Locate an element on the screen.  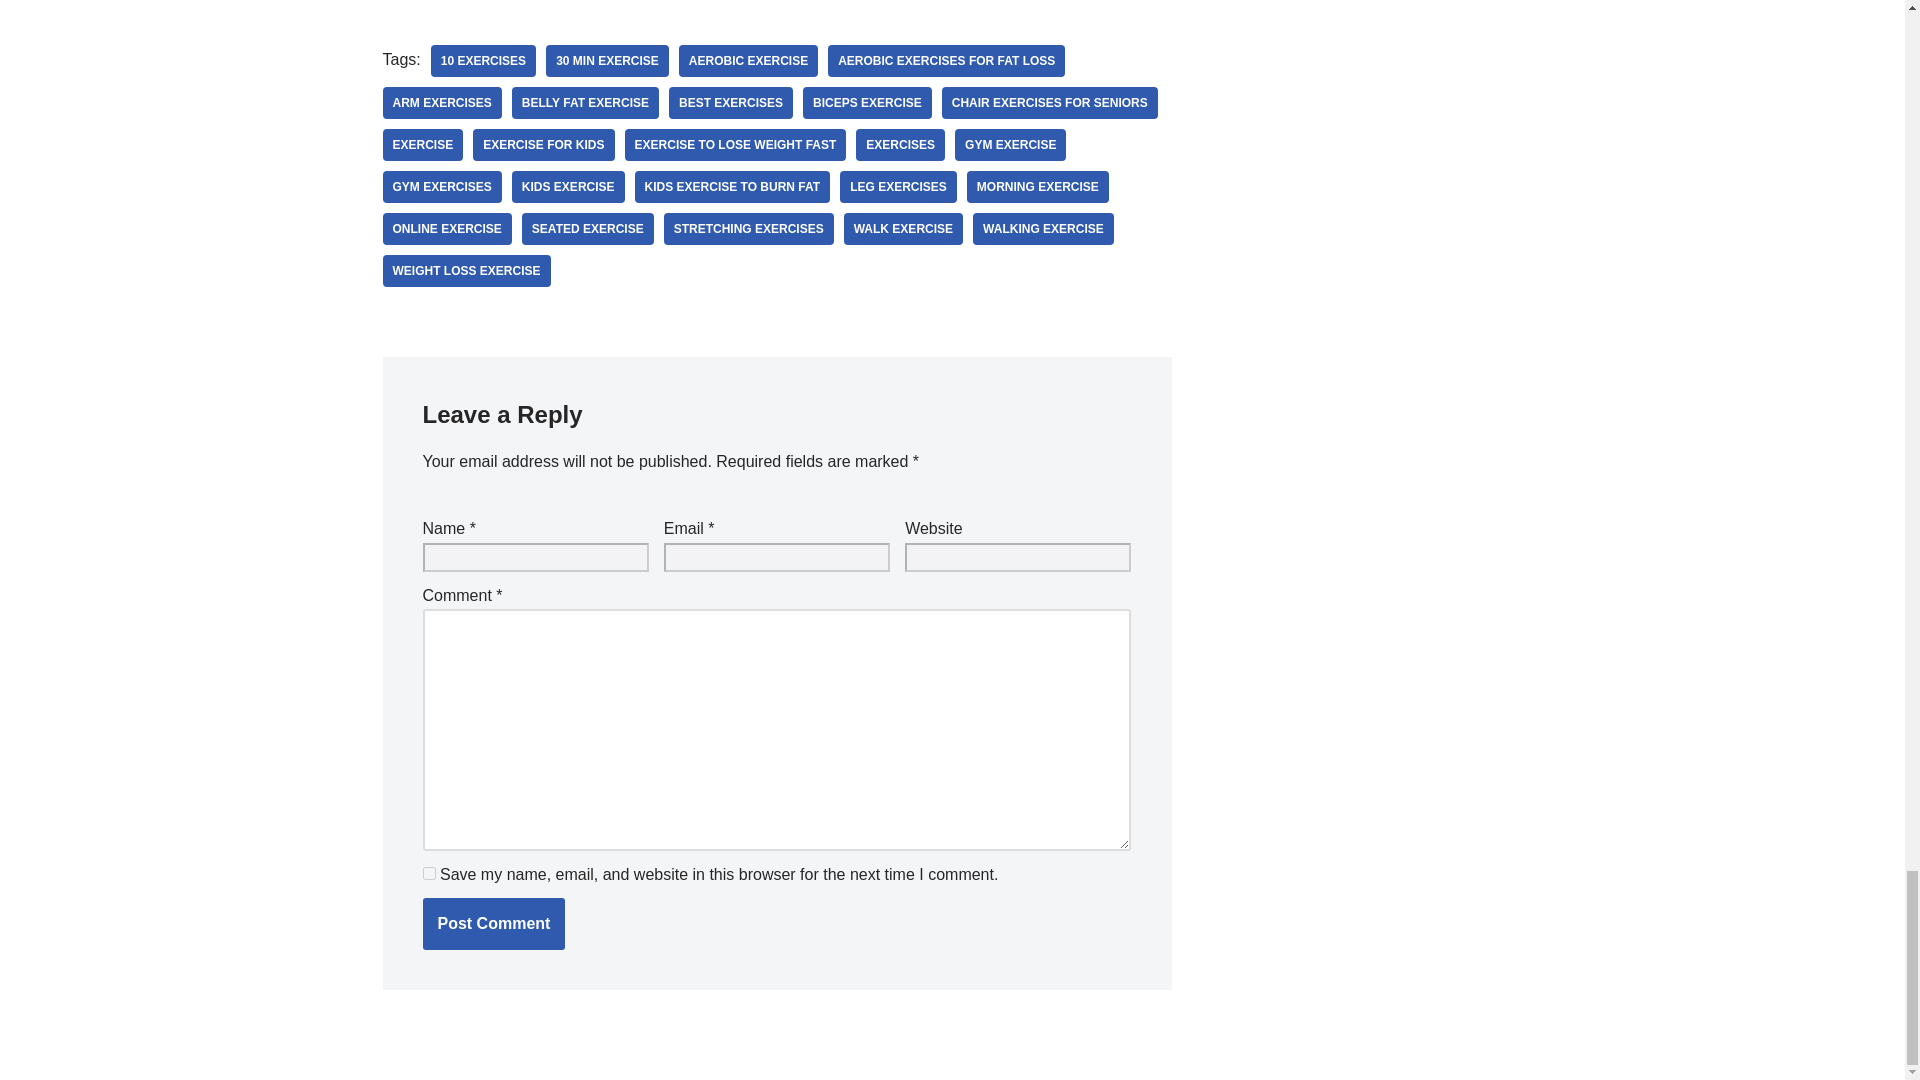
Post Comment is located at coordinates (493, 924).